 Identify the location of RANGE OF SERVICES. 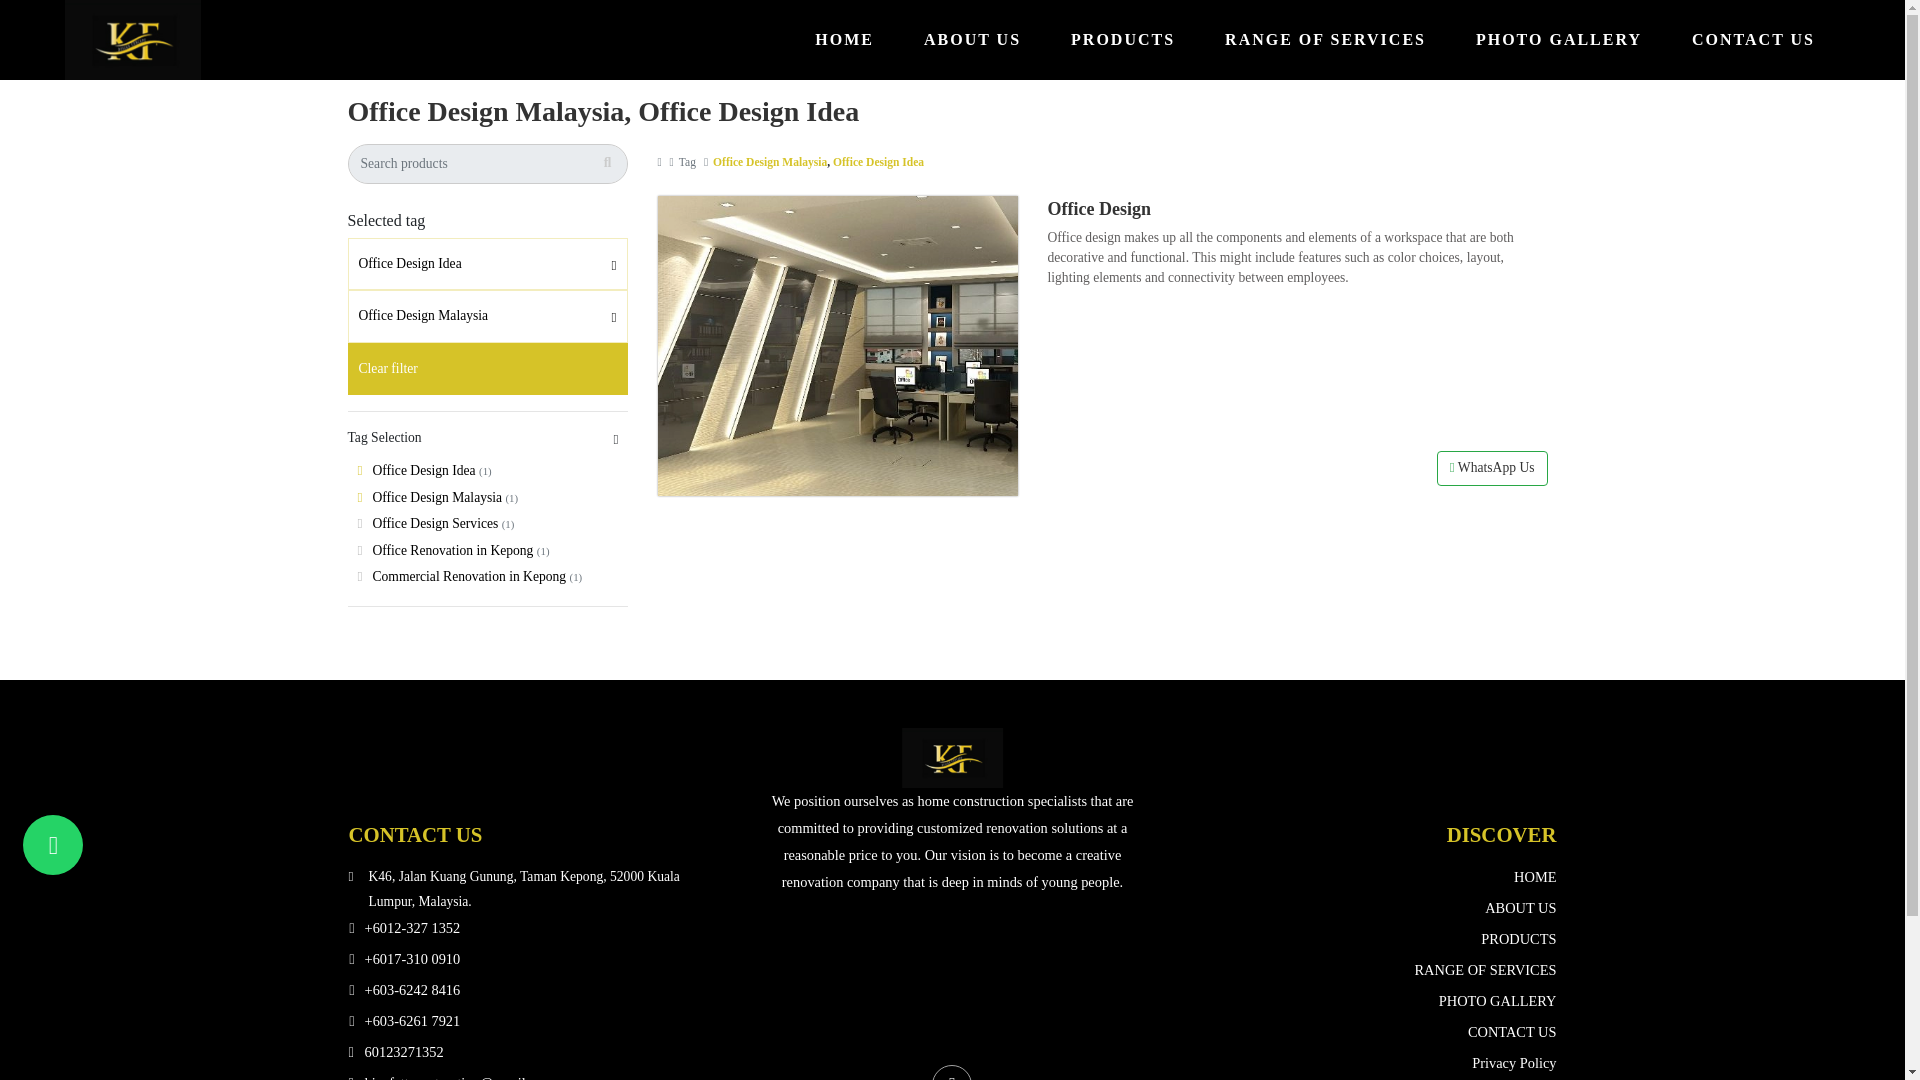
(1325, 39).